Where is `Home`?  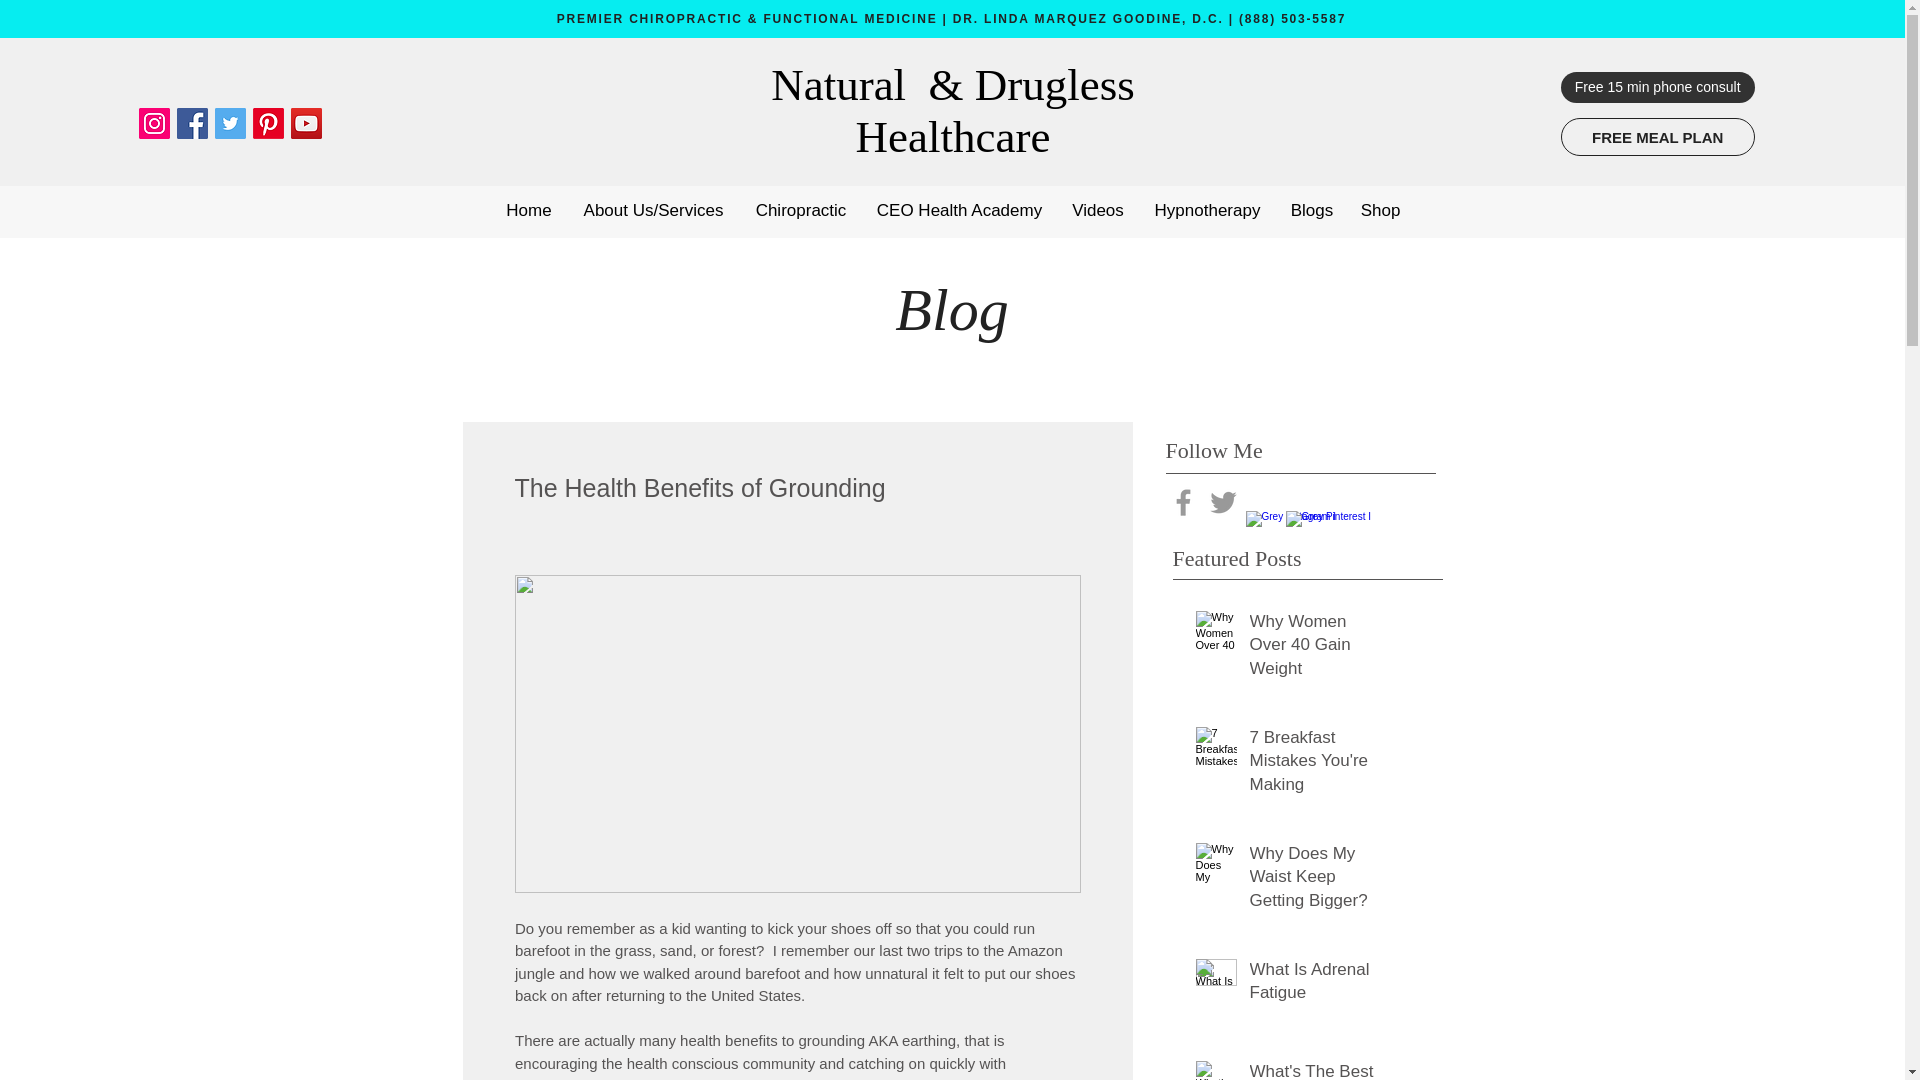 Home is located at coordinates (528, 202).